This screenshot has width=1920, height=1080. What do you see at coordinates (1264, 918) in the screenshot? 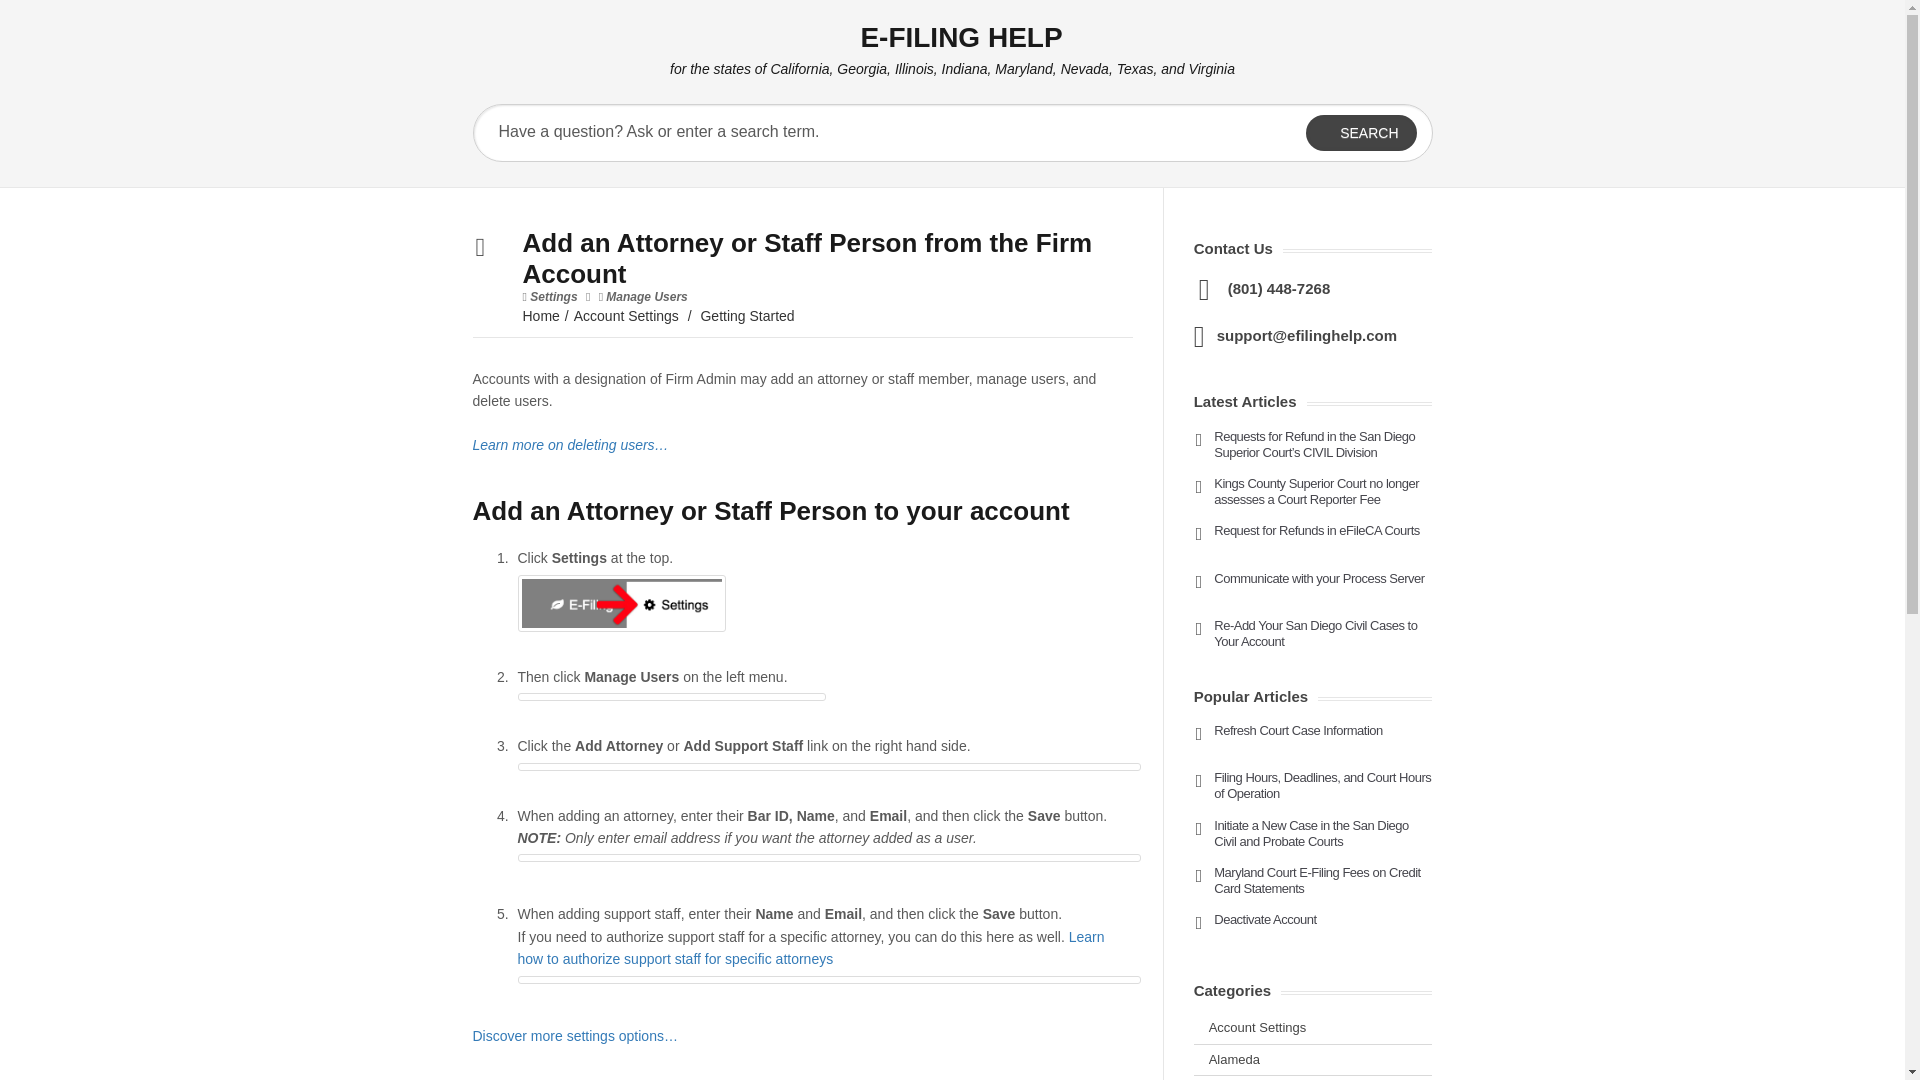
I see `Deactivate Account` at bounding box center [1264, 918].